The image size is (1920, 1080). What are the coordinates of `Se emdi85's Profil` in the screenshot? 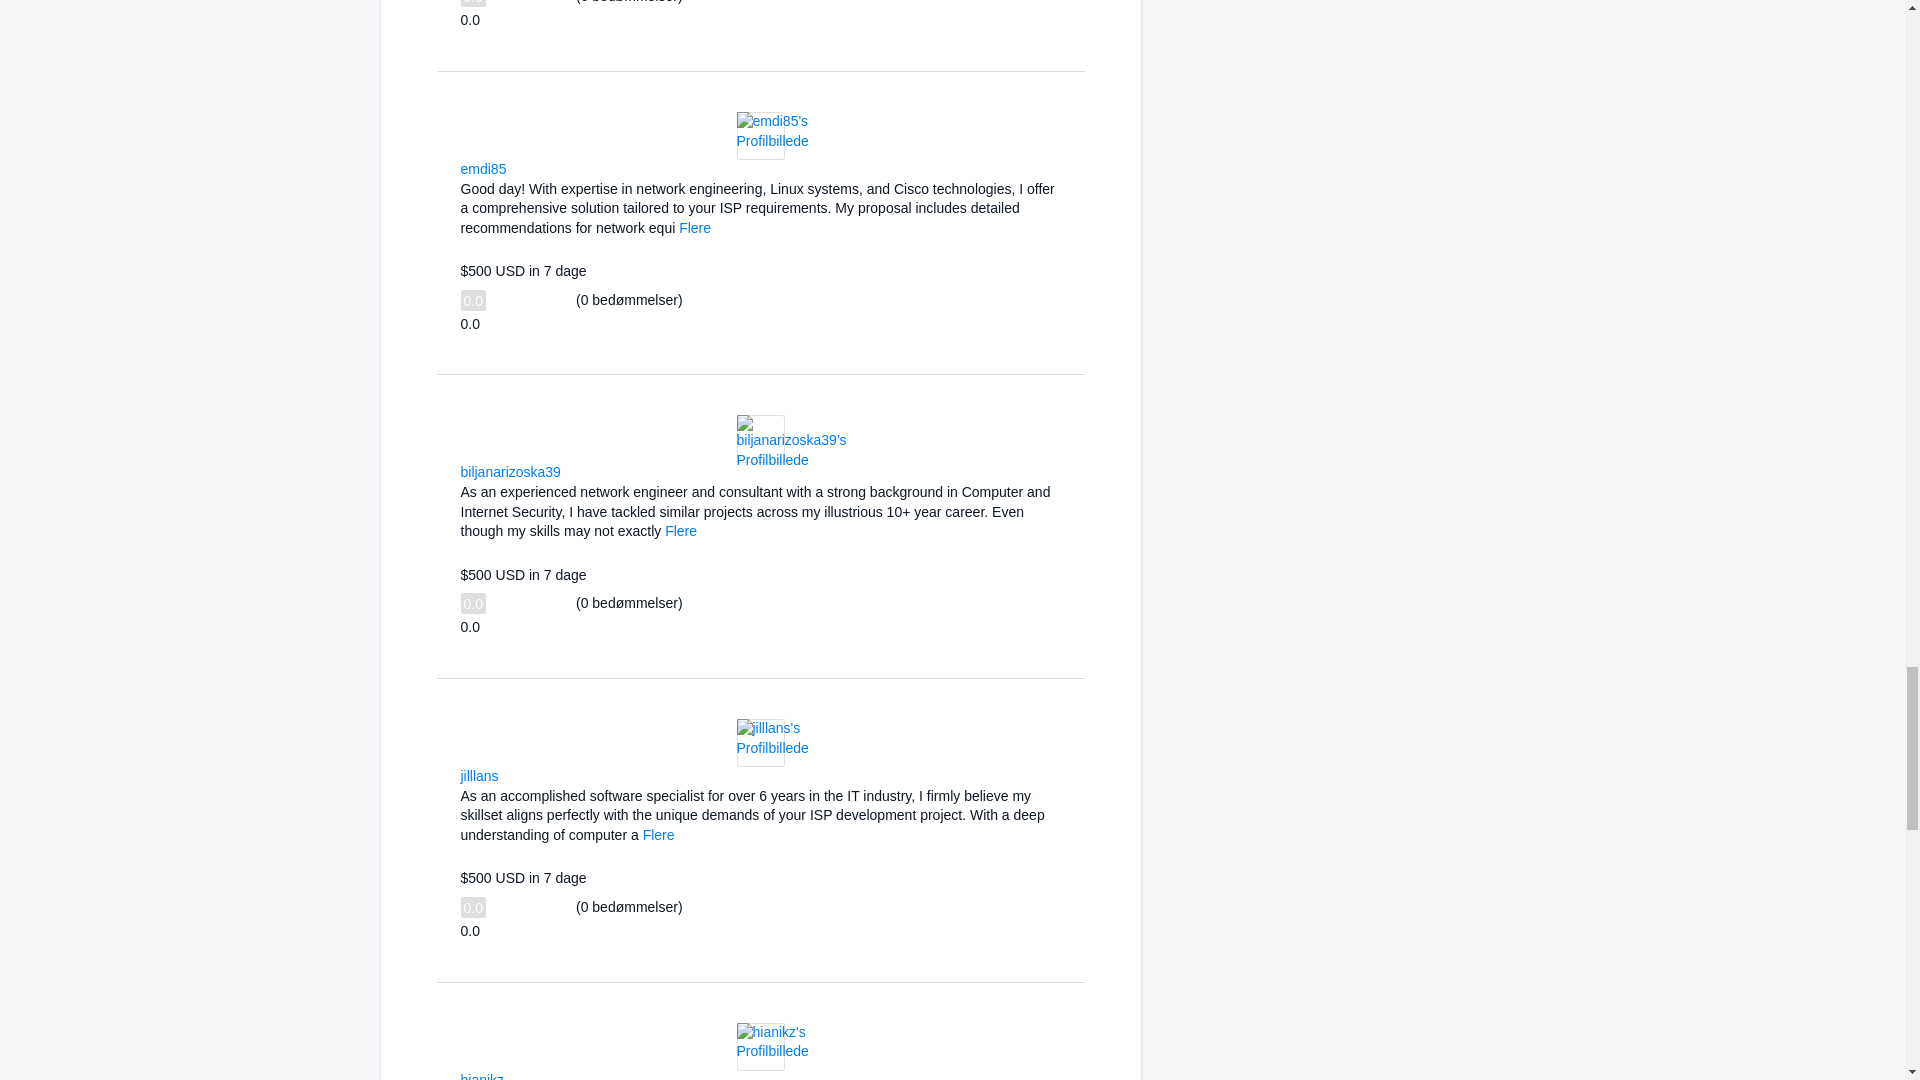 It's located at (772, 139).